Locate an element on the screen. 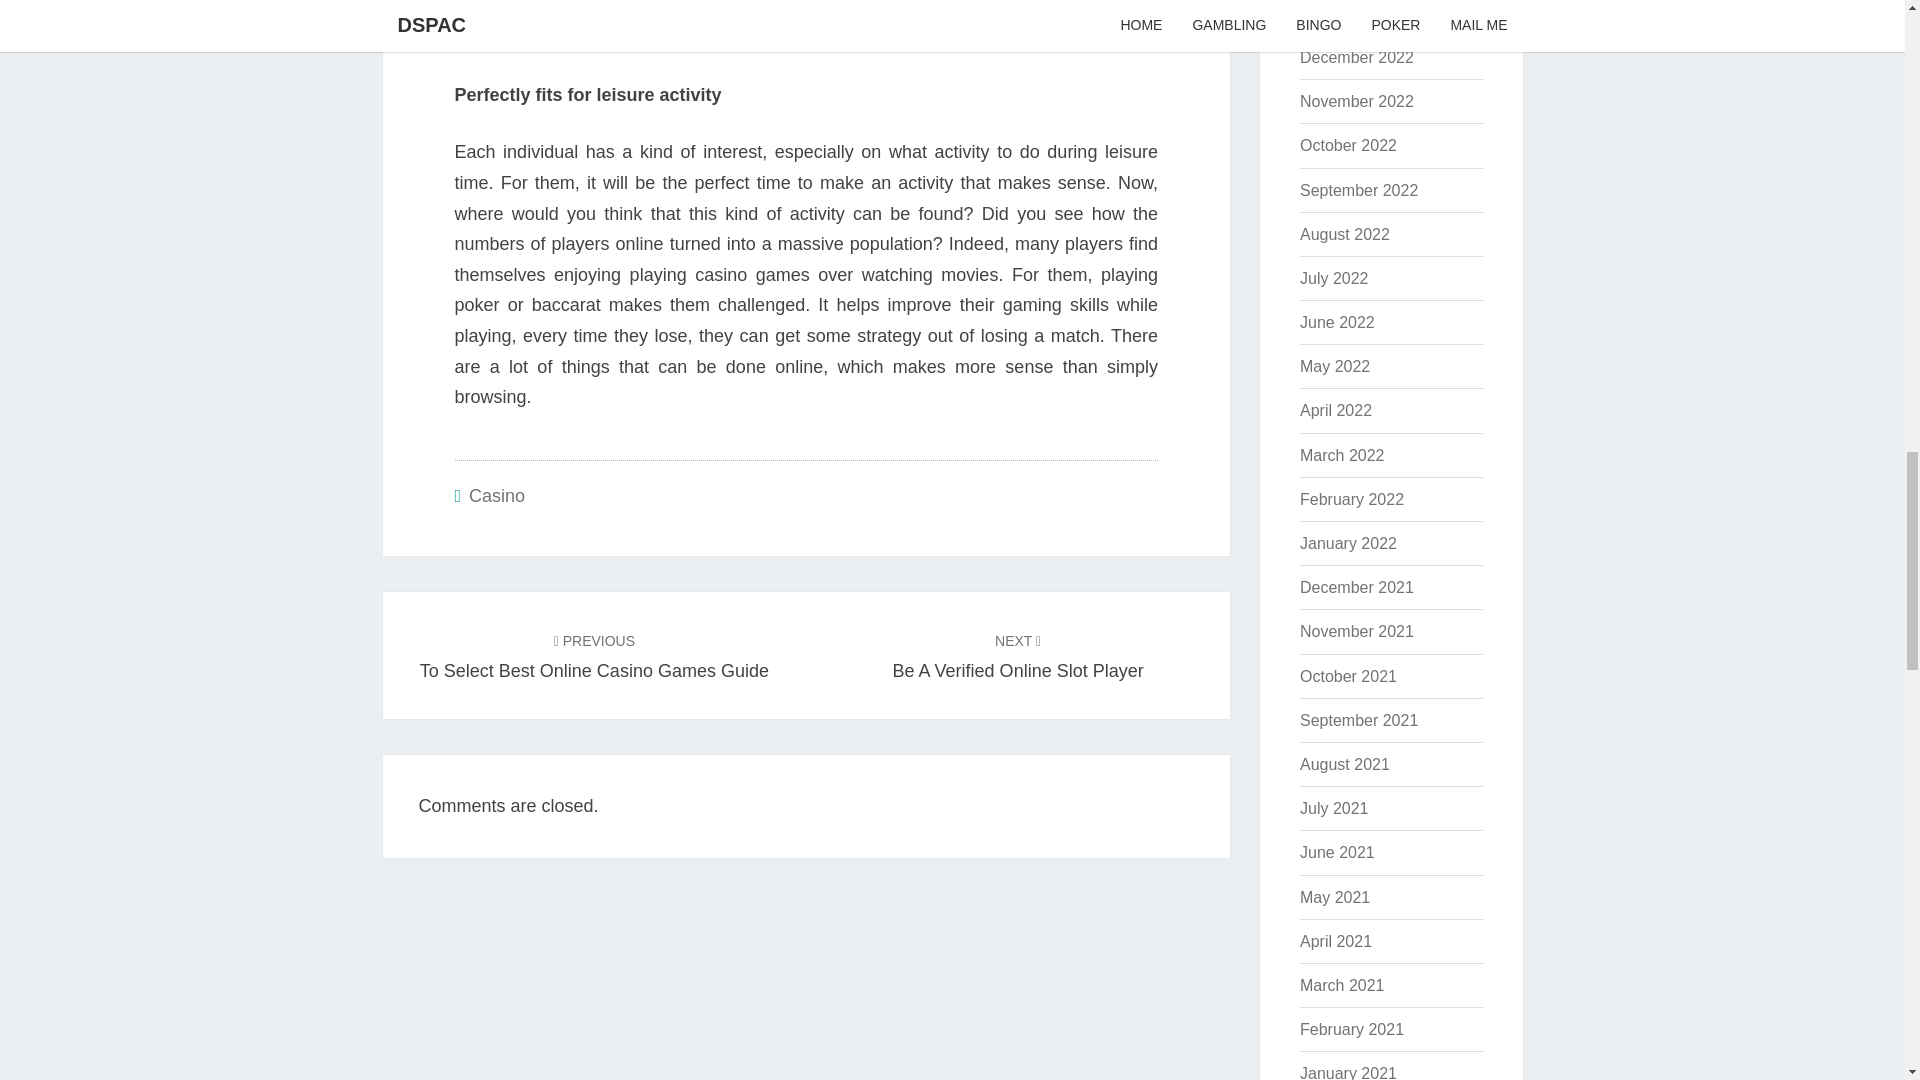 This screenshot has width=1920, height=1080. September 2022 is located at coordinates (1358, 190).